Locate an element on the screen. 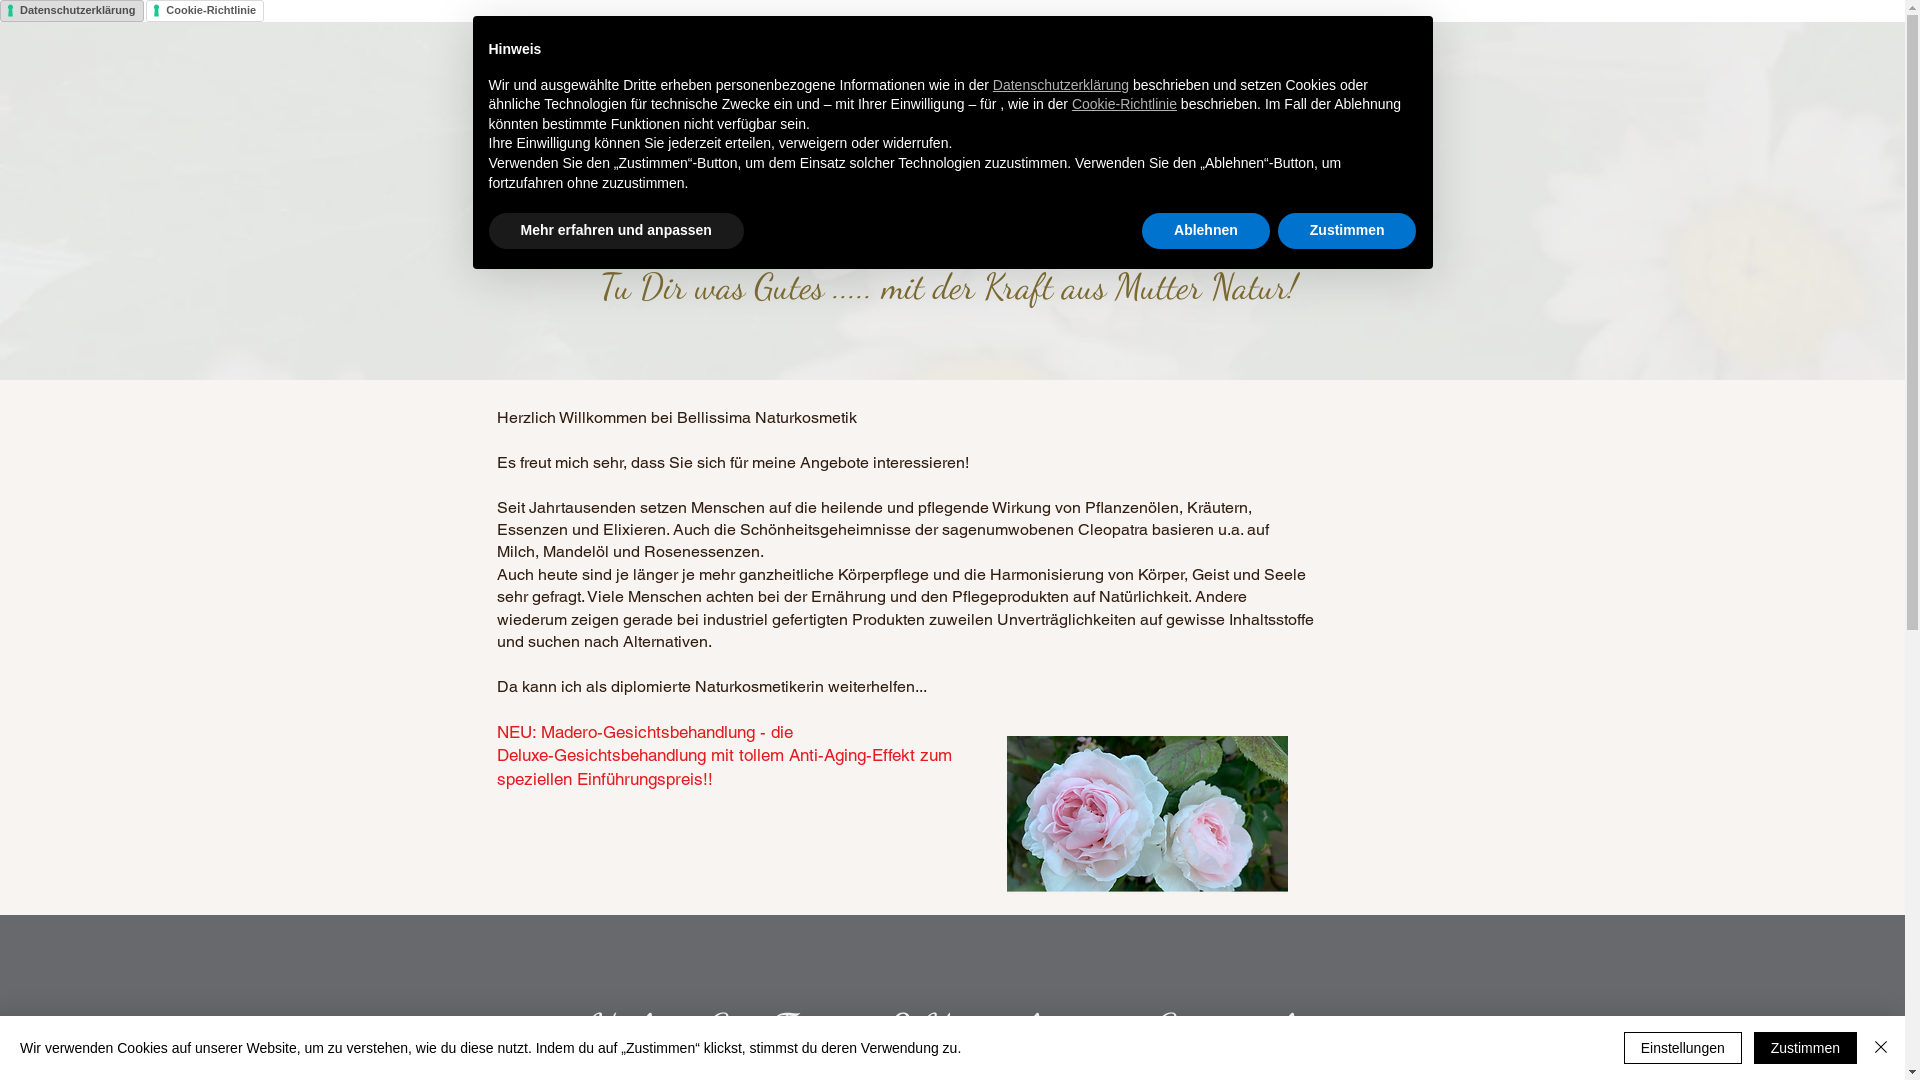 The height and width of the screenshot is (1080, 1920). Cookie-Richtlinie is located at coordinates (1124, 104).